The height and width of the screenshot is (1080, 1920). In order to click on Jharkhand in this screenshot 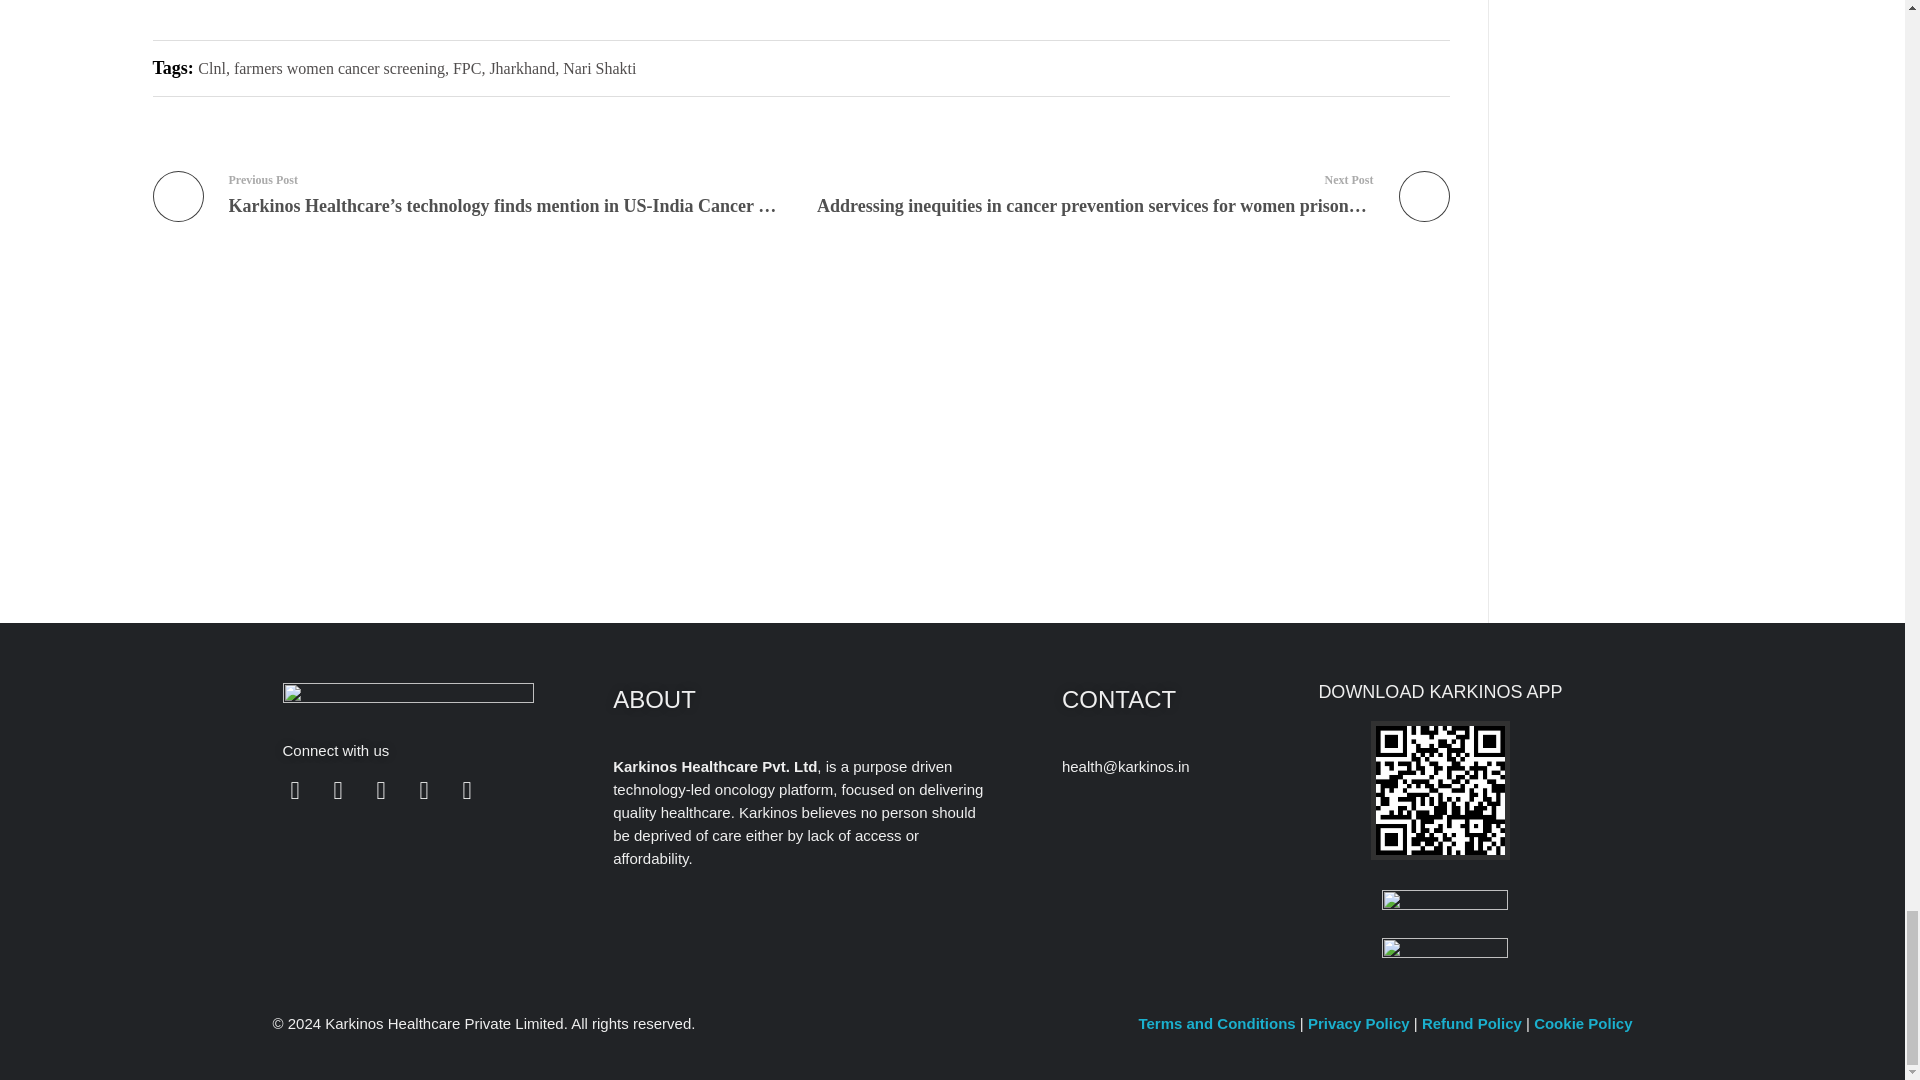, I will do `click(522, 68)`.